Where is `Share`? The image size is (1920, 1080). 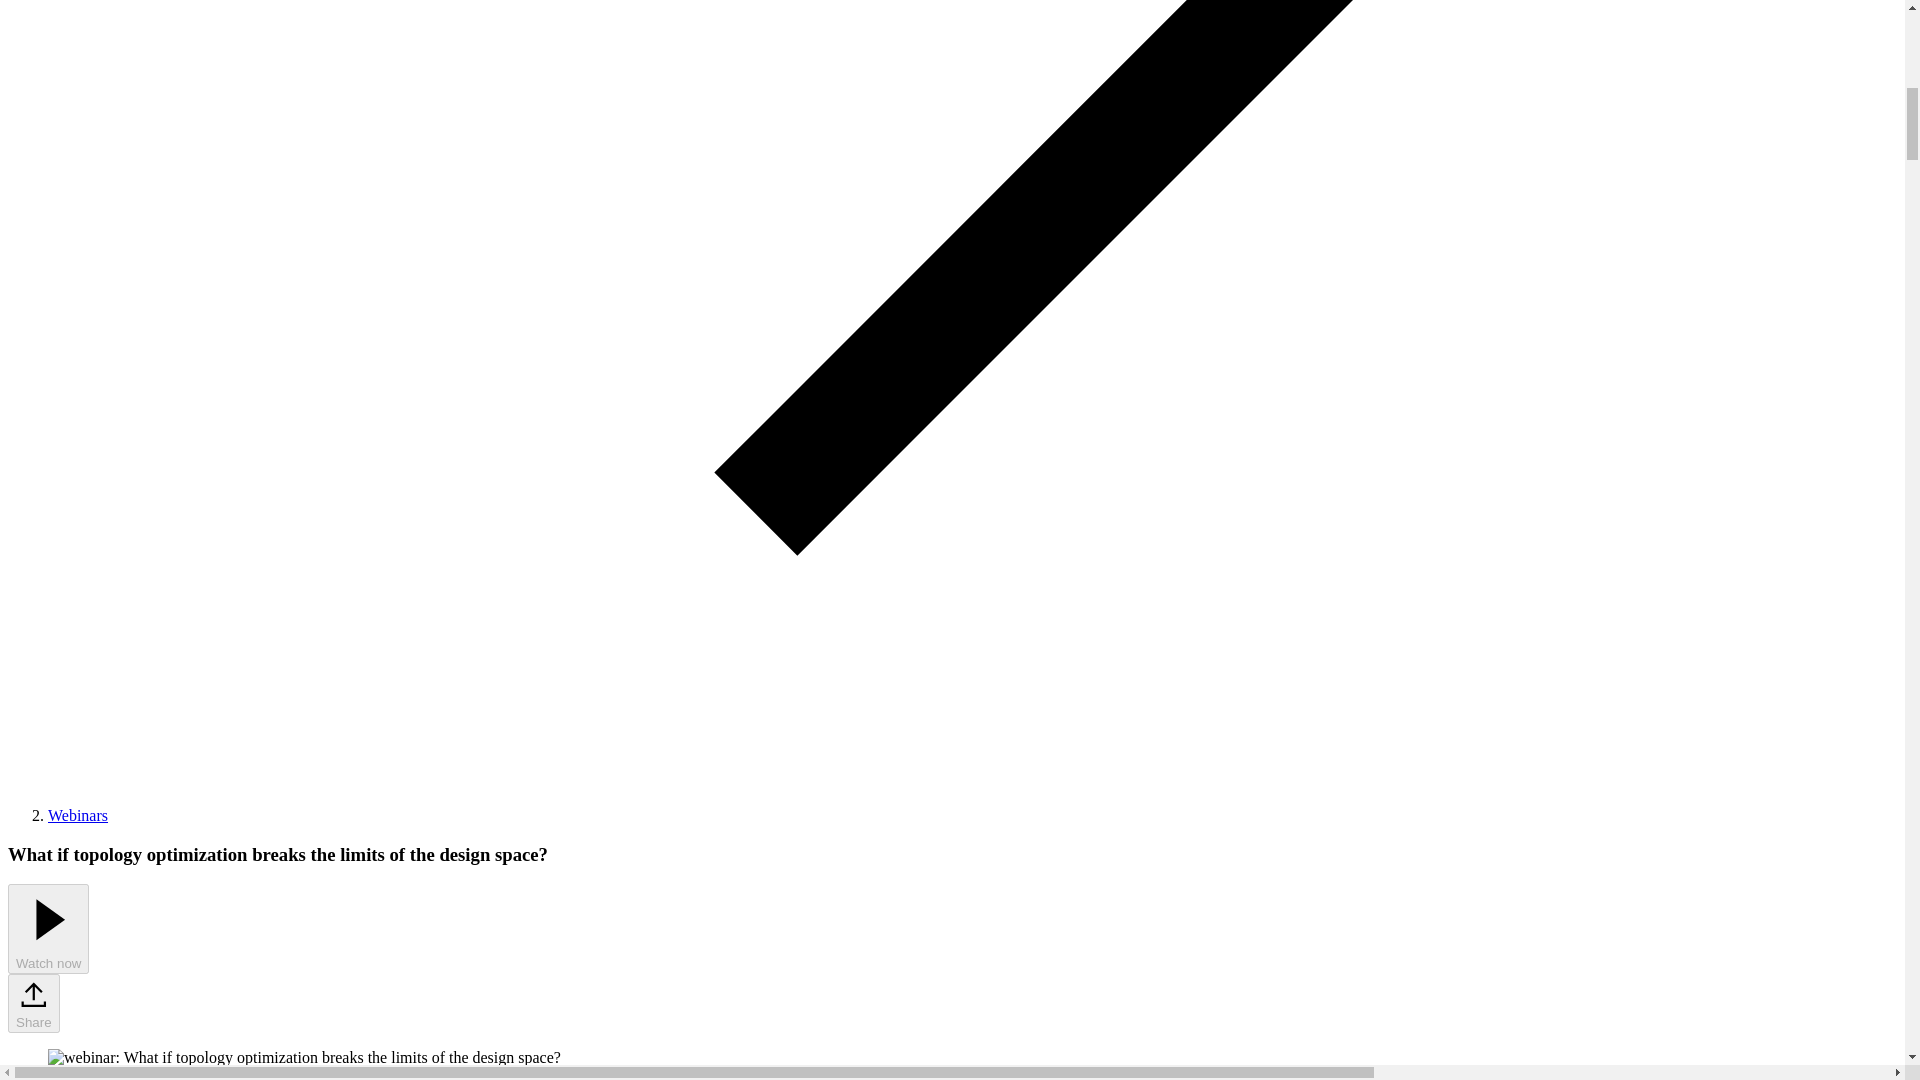
Share is located at coordinates (33, 1004).